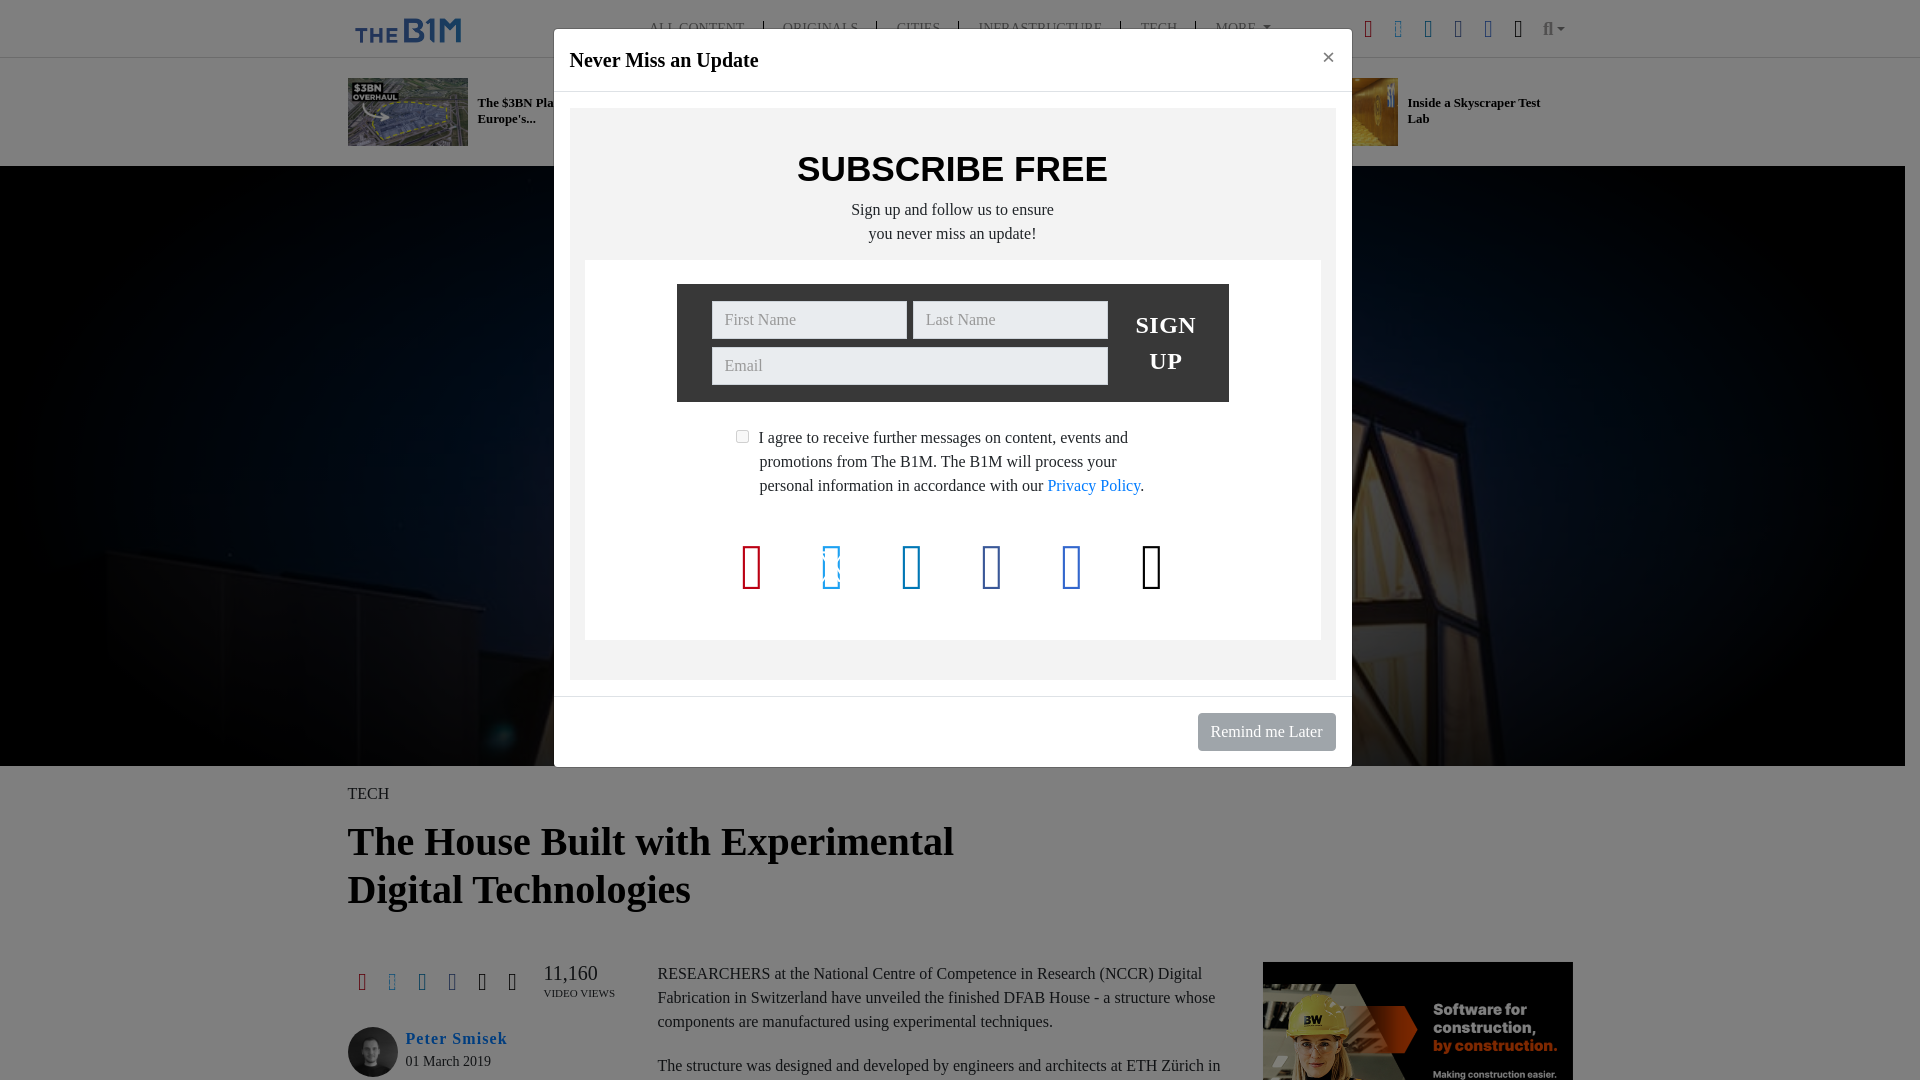  What do you see at coordinates (820, 28) in the screenshot?
I see `ORIGINALS` at bounding box center [820, 28].